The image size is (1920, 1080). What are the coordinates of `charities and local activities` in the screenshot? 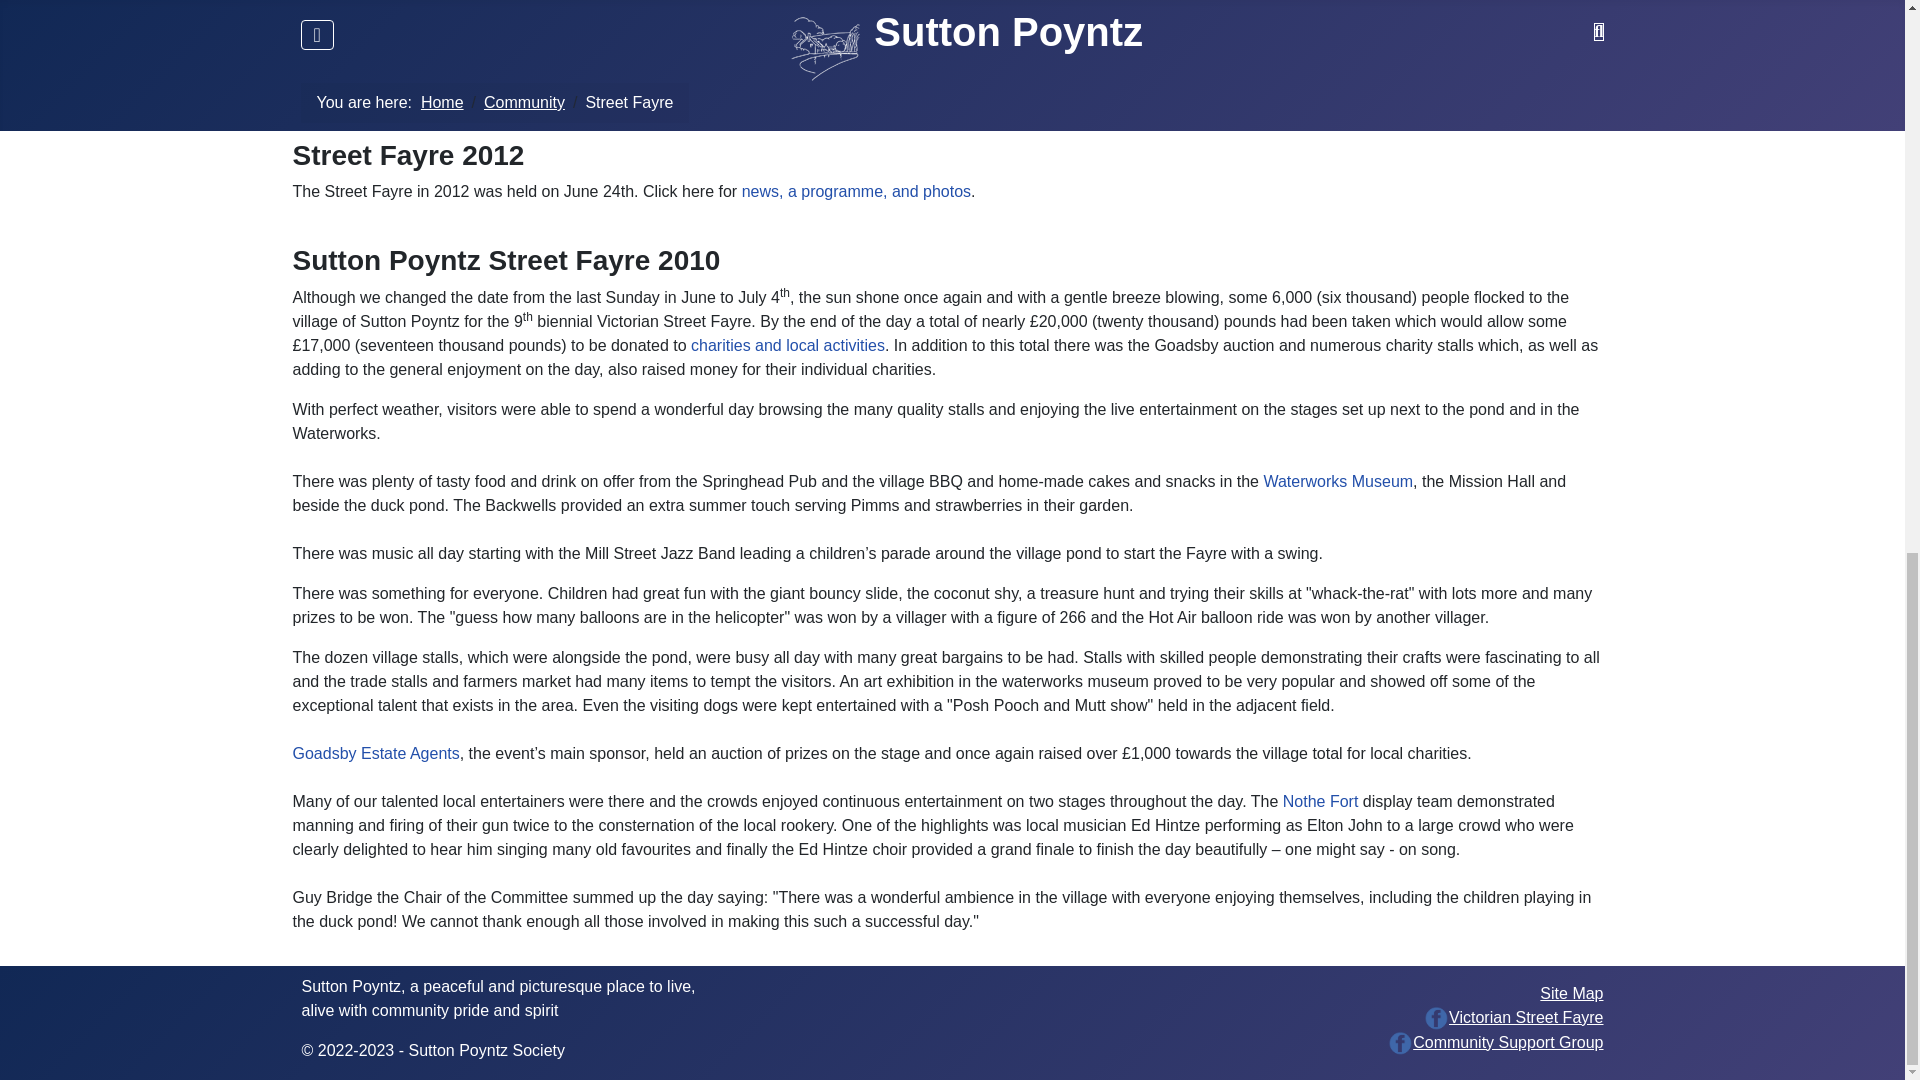 It's located at (788, 345).